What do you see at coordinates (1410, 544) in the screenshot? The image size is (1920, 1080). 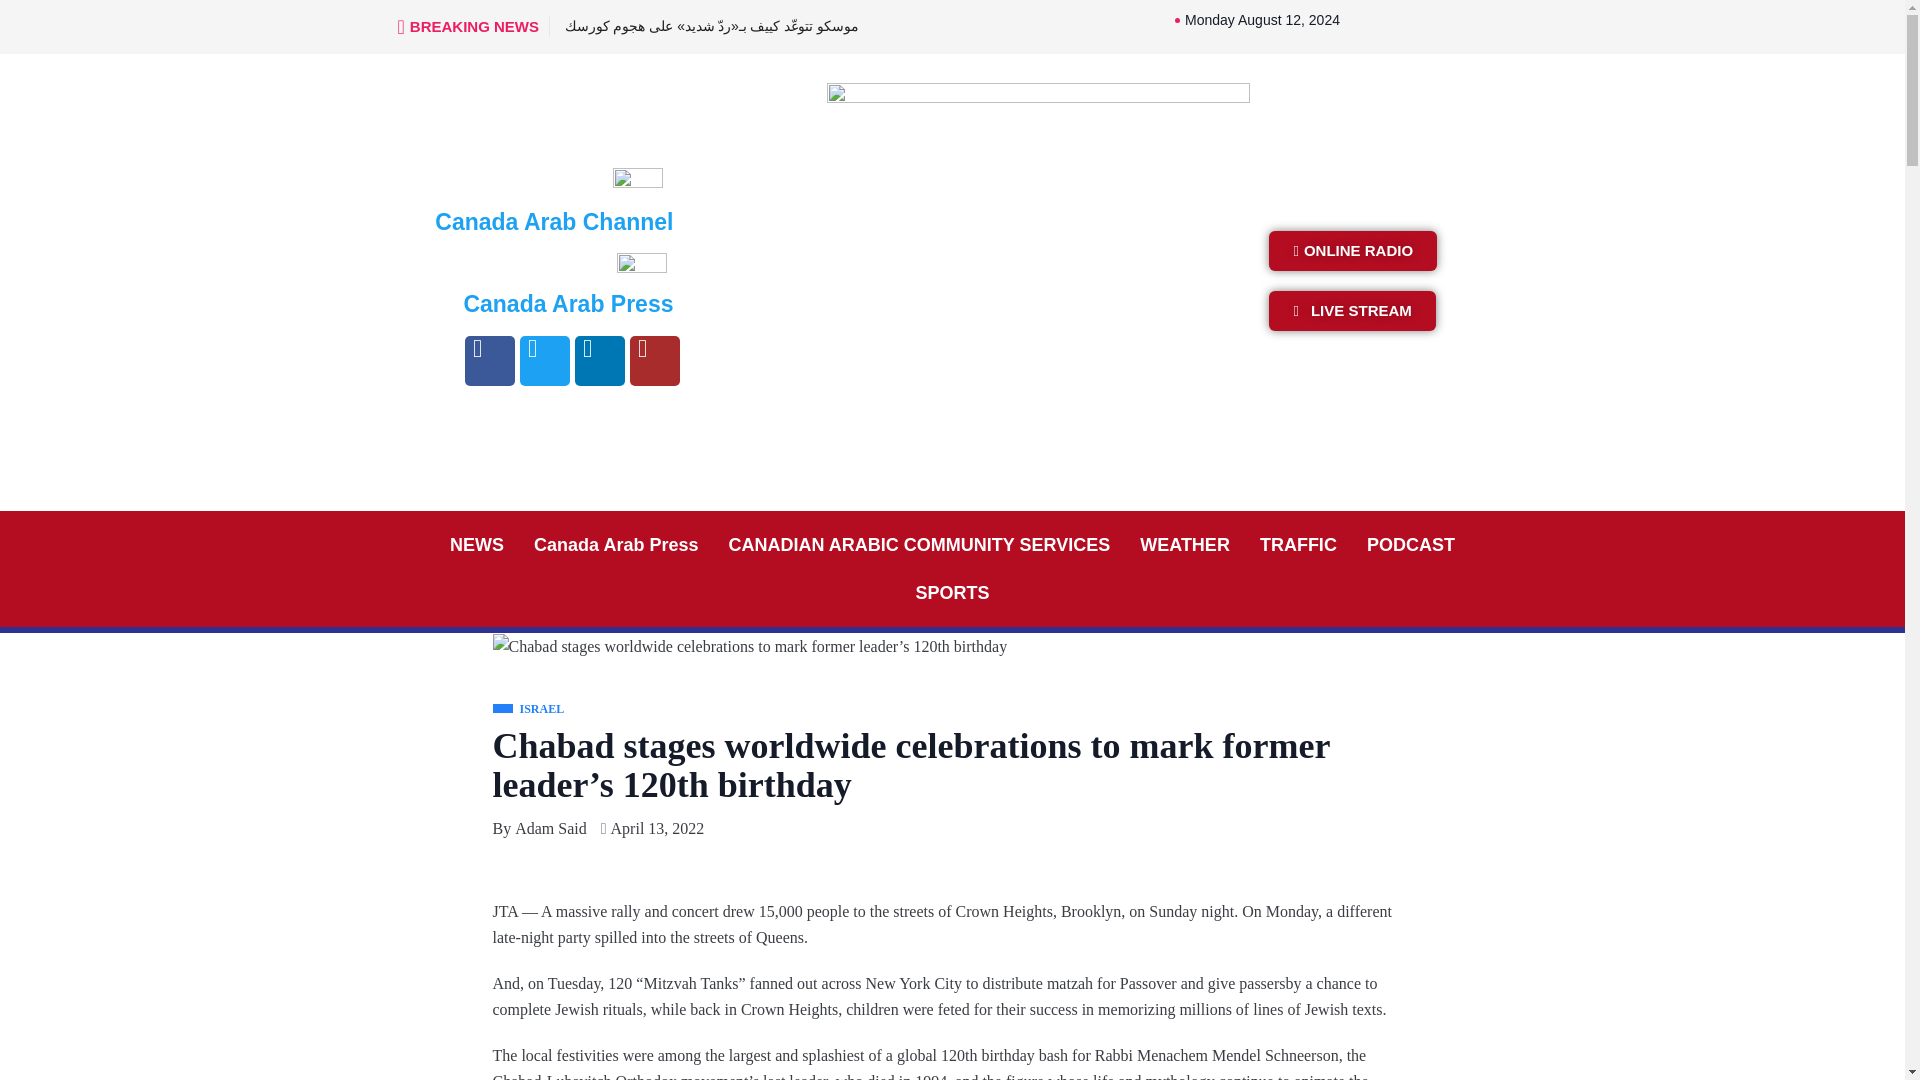 I see `PODCAST` at bounding box center [1410, 544].